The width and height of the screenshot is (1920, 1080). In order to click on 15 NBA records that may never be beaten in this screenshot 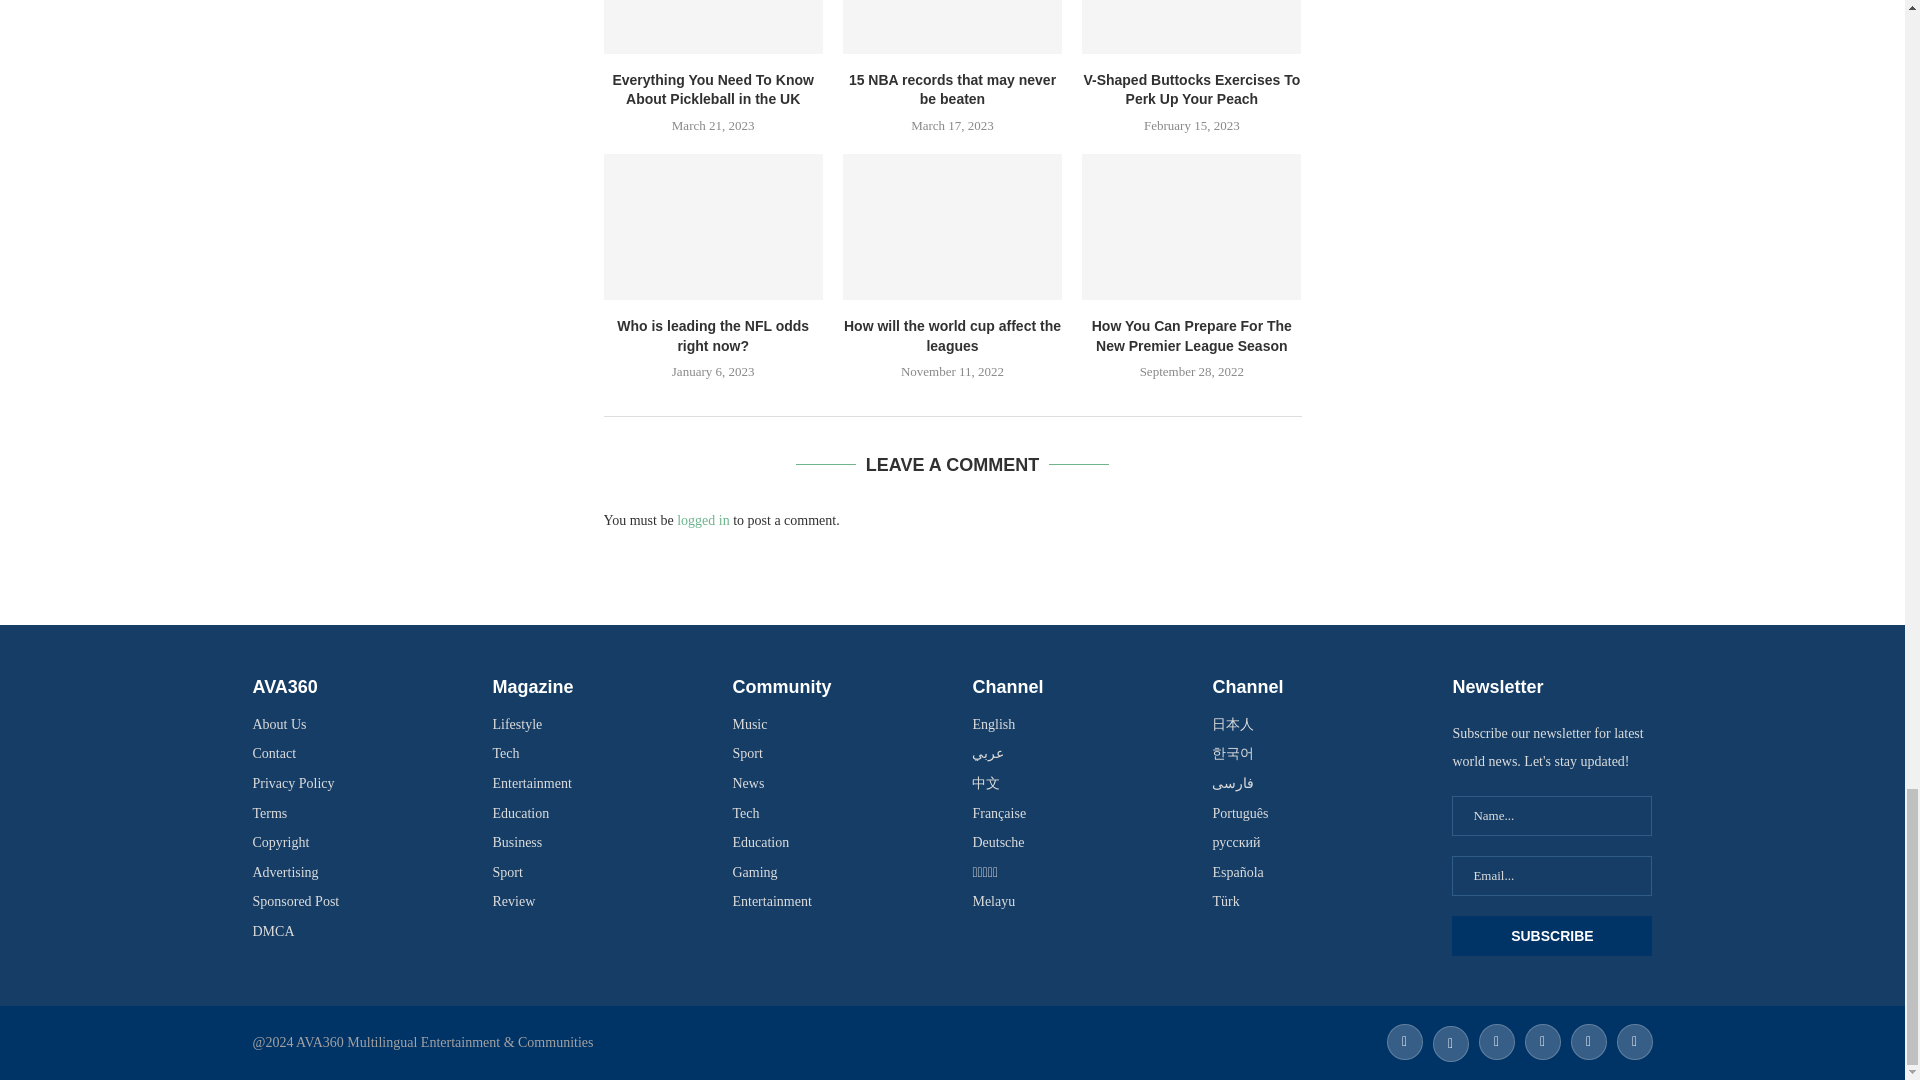, I will do `click(952, 26)`.